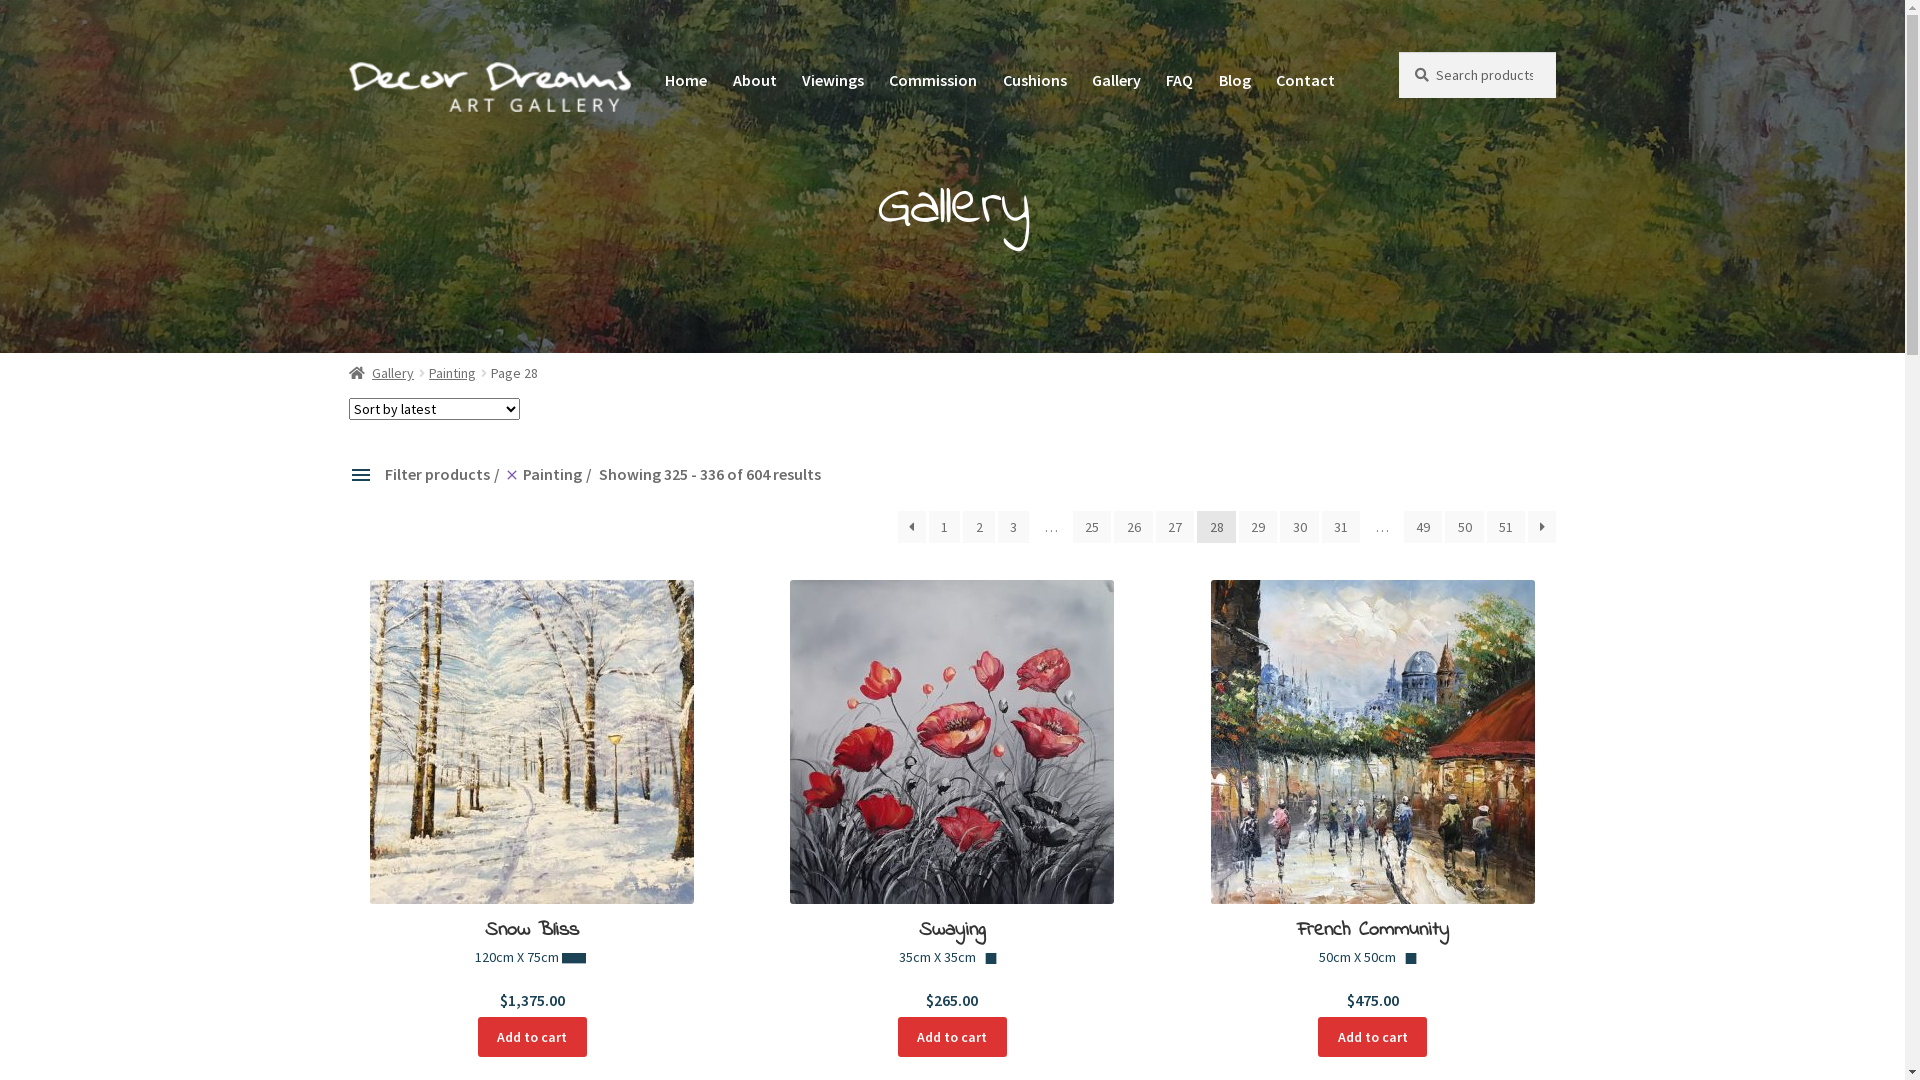  Describe the element at coordinates (754, 81) in the screenshot. I see `About` at that location.